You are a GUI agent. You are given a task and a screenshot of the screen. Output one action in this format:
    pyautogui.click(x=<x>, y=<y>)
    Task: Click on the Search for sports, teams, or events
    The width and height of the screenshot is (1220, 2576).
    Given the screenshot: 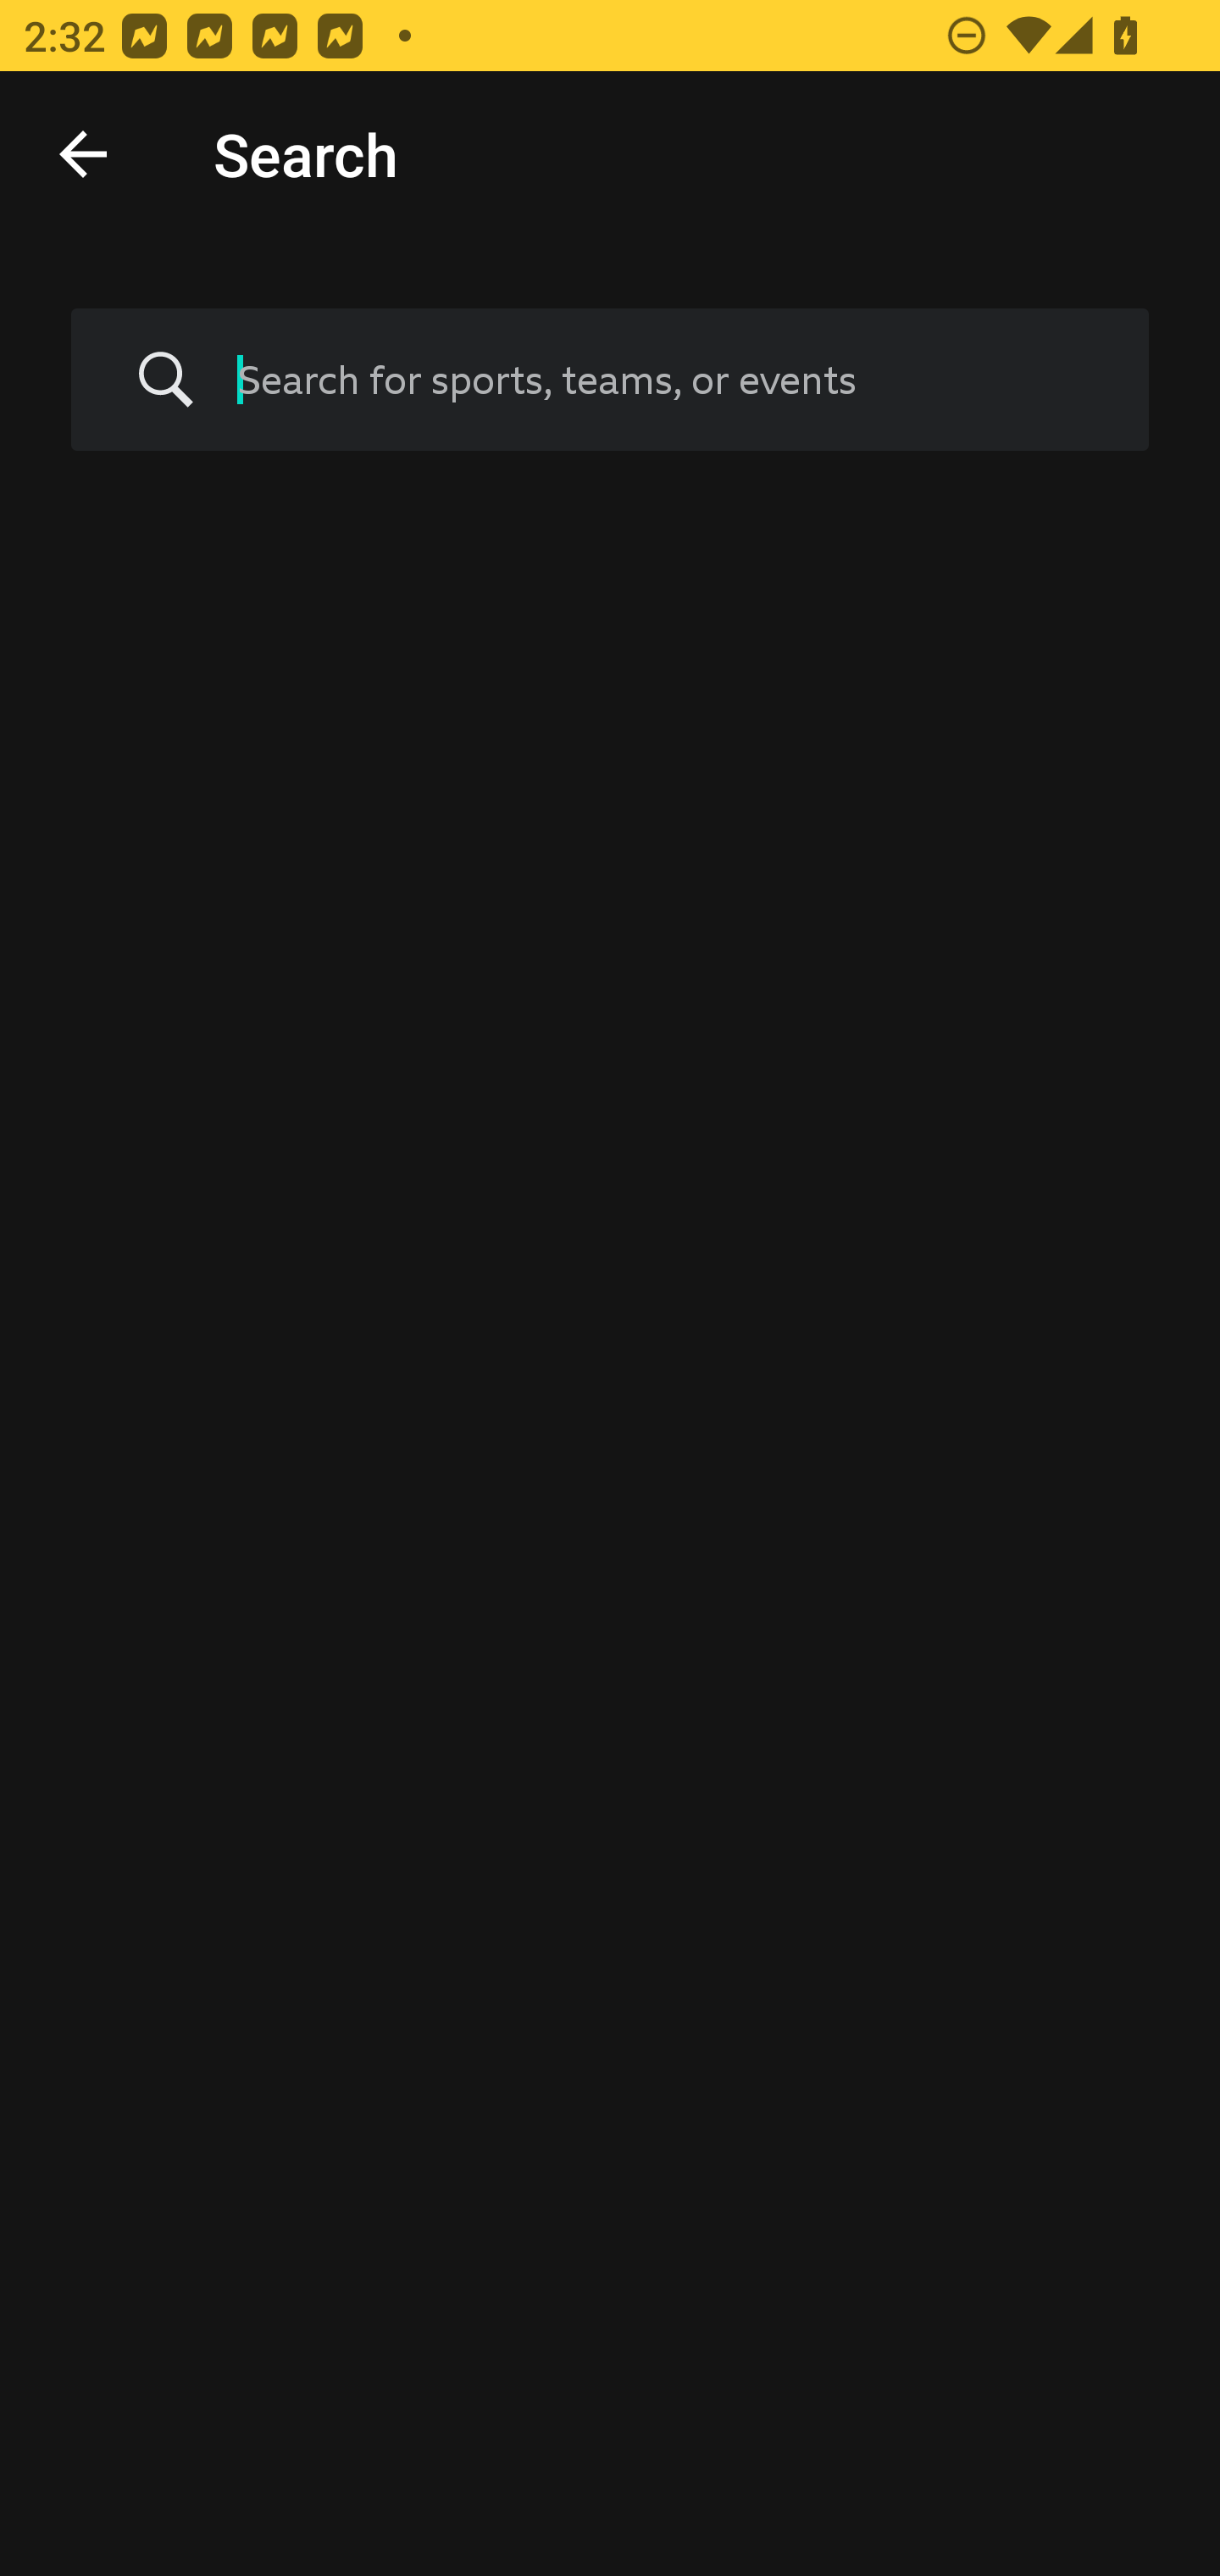 What is the action you would take?
    pyautogui.click(x=668, y=380)
    